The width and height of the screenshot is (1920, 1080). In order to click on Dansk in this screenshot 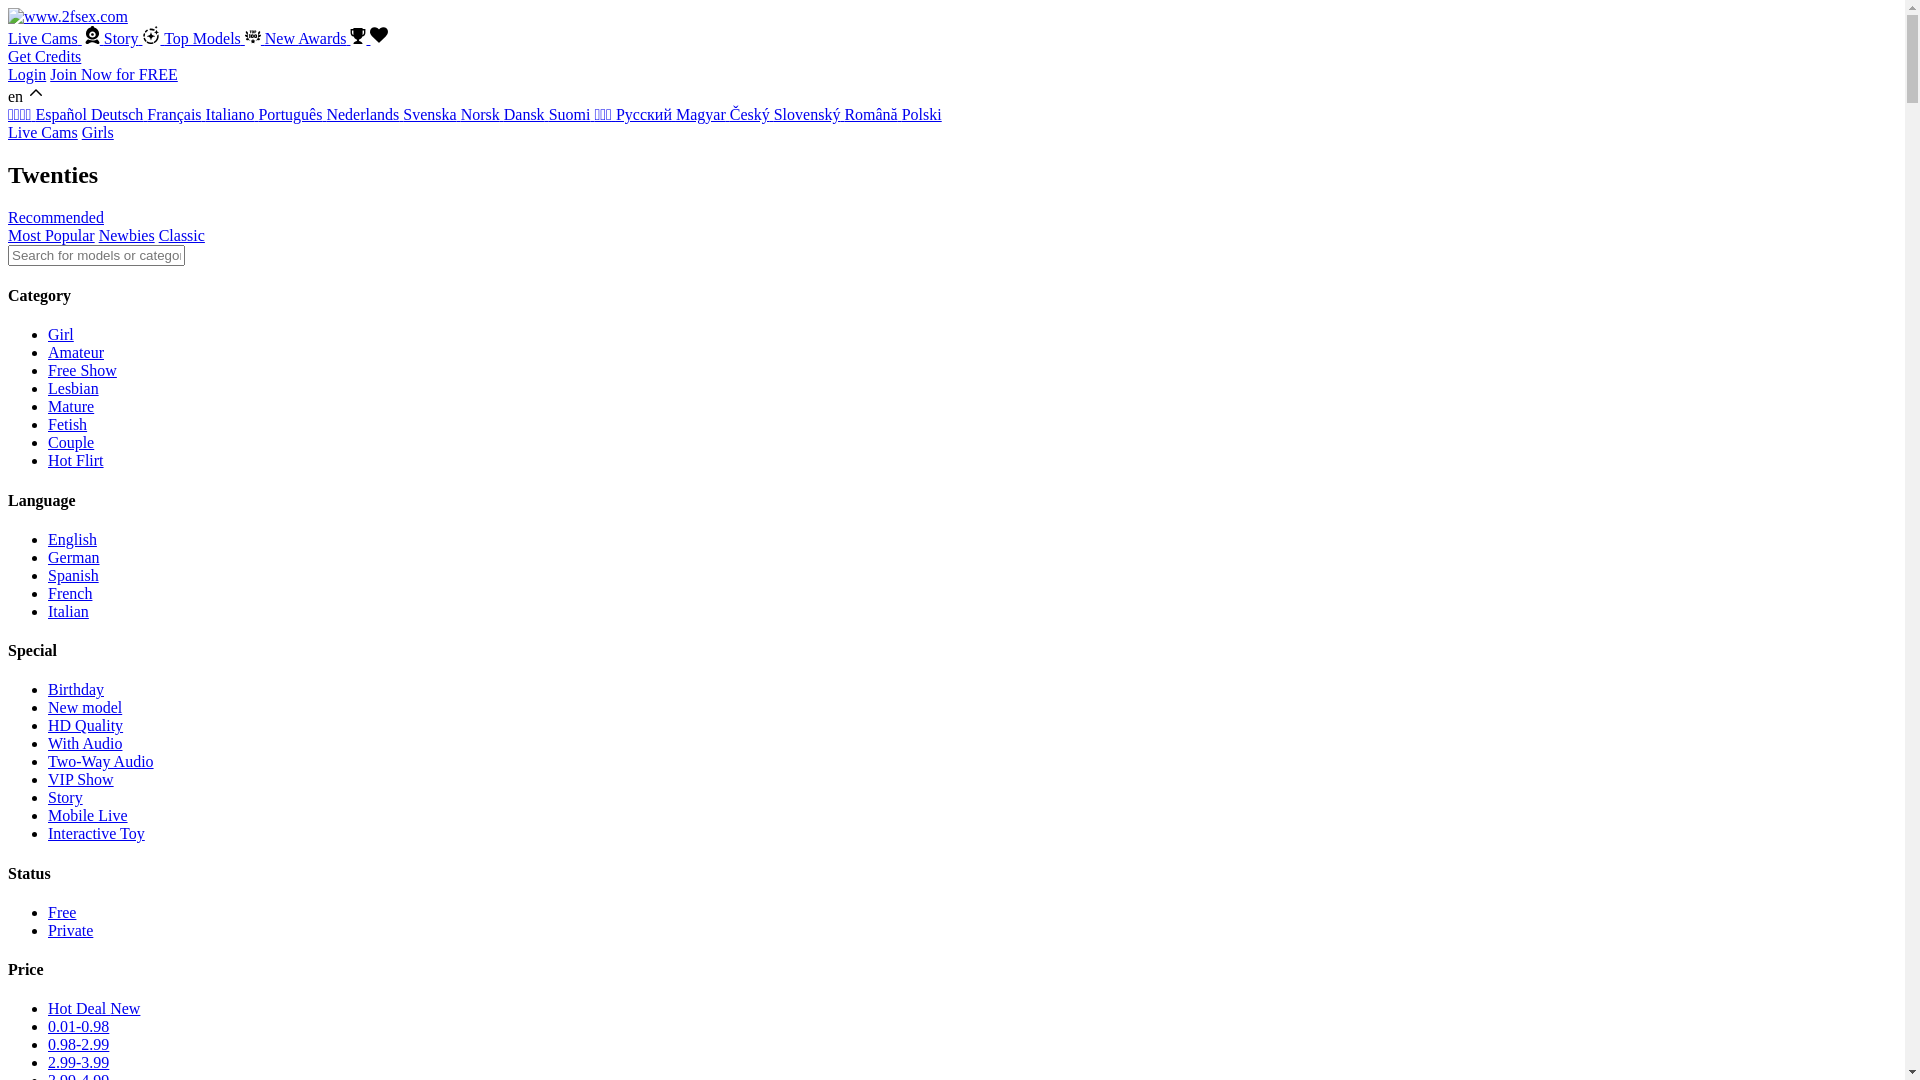, I will do `click(526, 114)`.